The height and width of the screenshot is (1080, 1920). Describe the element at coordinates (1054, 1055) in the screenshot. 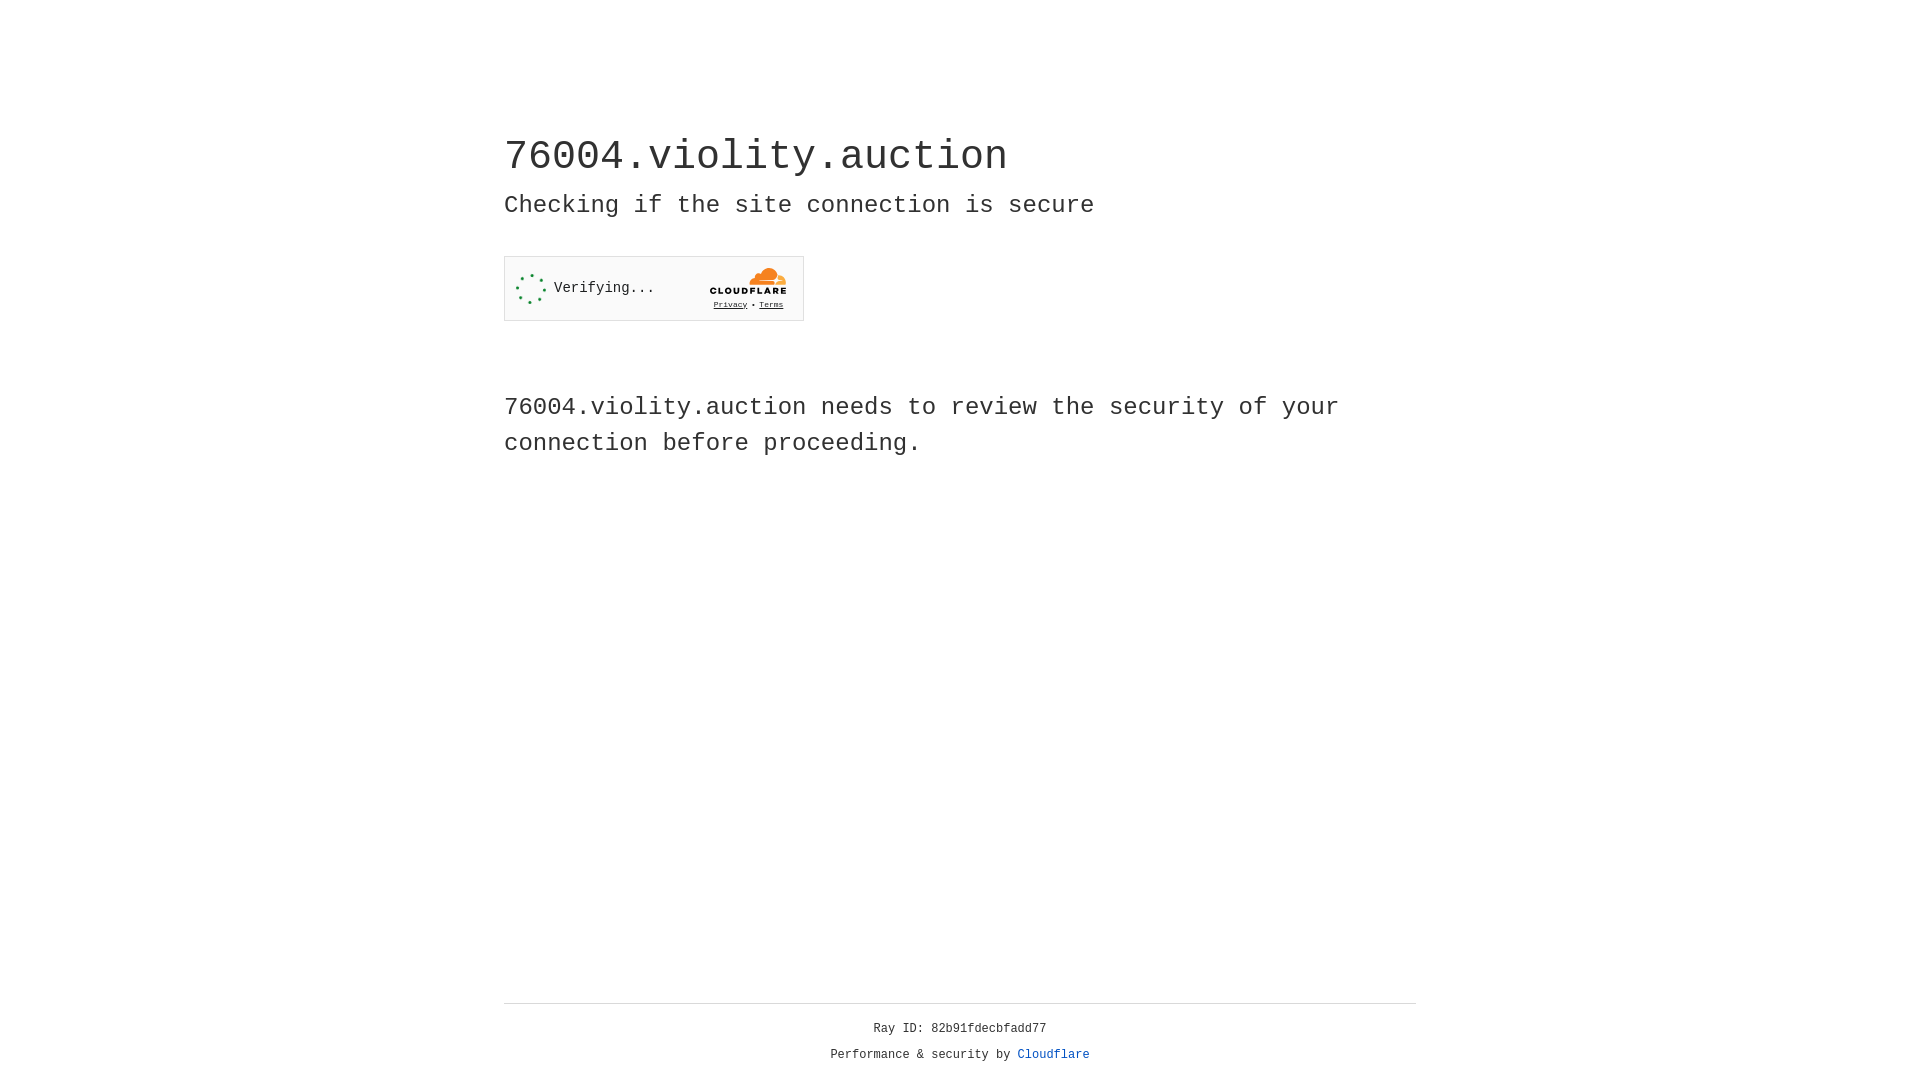

I see `Cloudflare` at that location.